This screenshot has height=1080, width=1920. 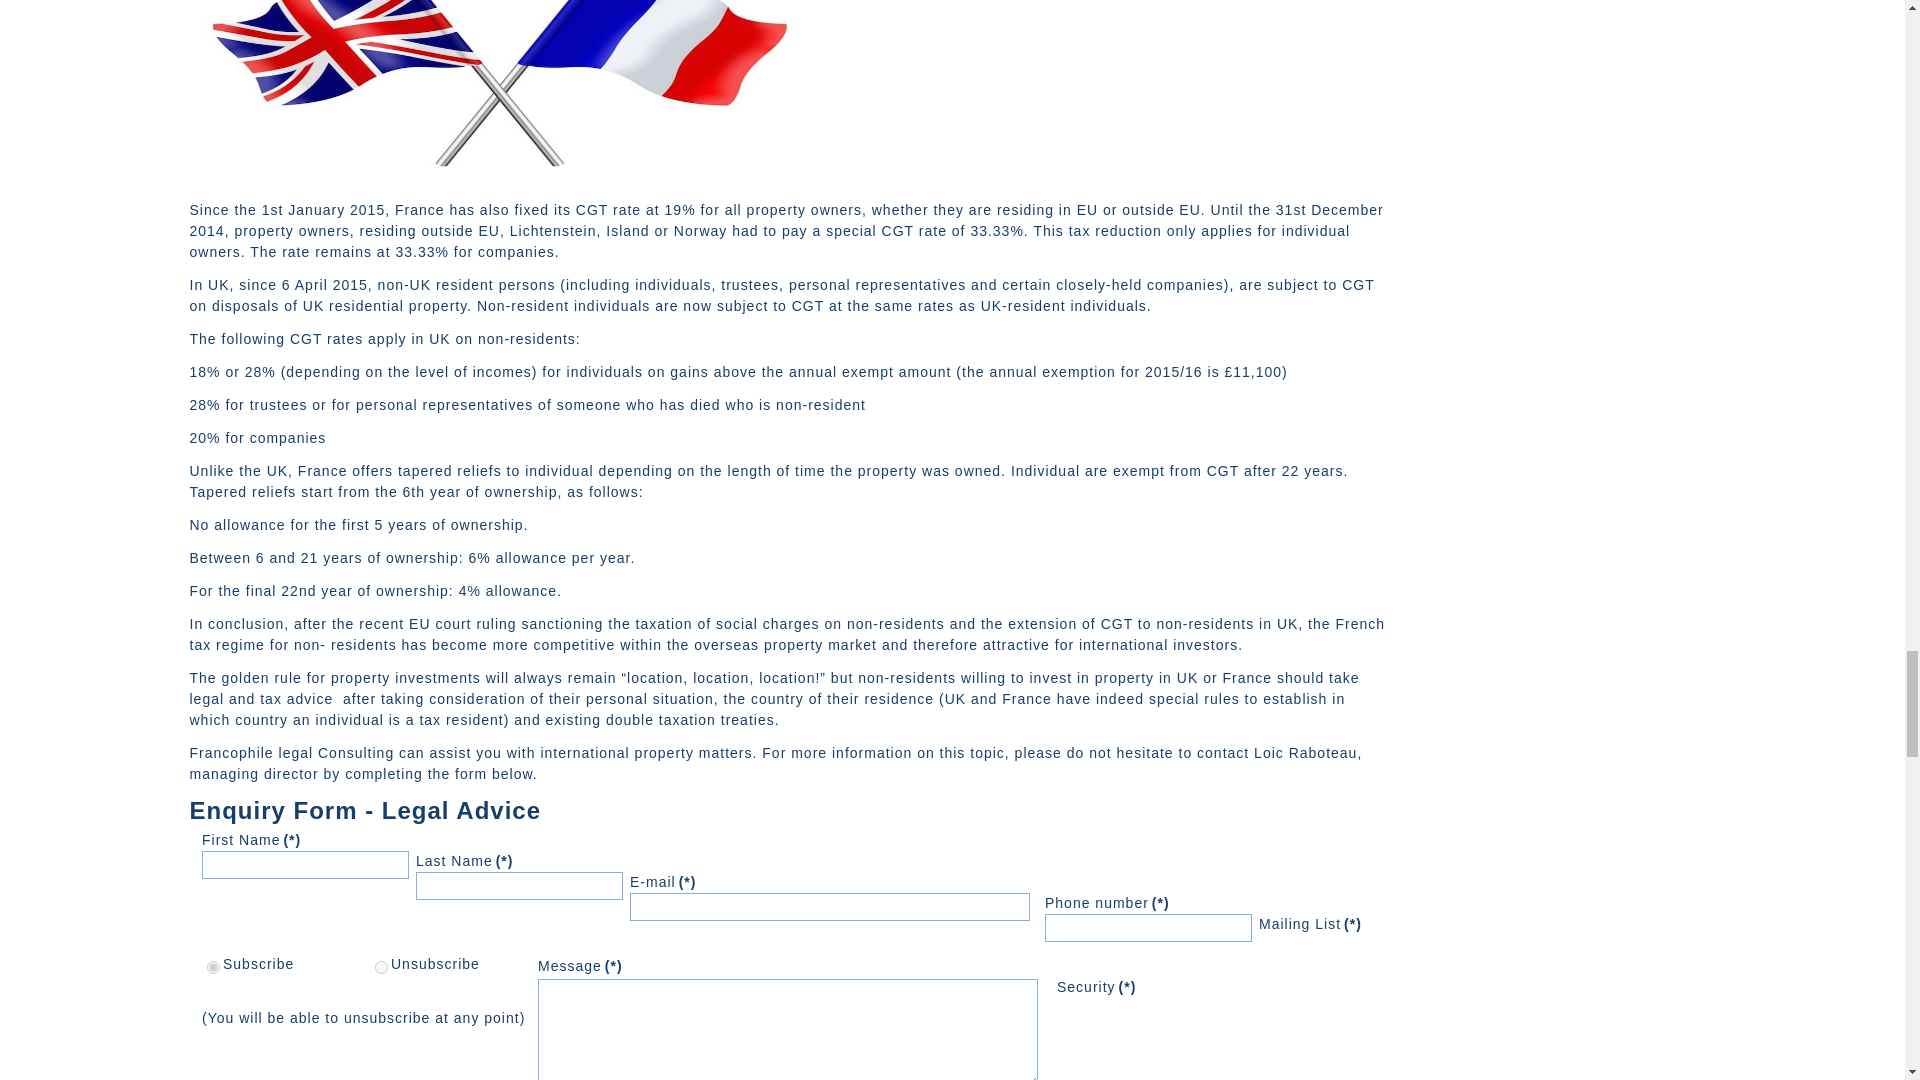 I want to click on Cle France blog pages, so click(x=500, y=176).